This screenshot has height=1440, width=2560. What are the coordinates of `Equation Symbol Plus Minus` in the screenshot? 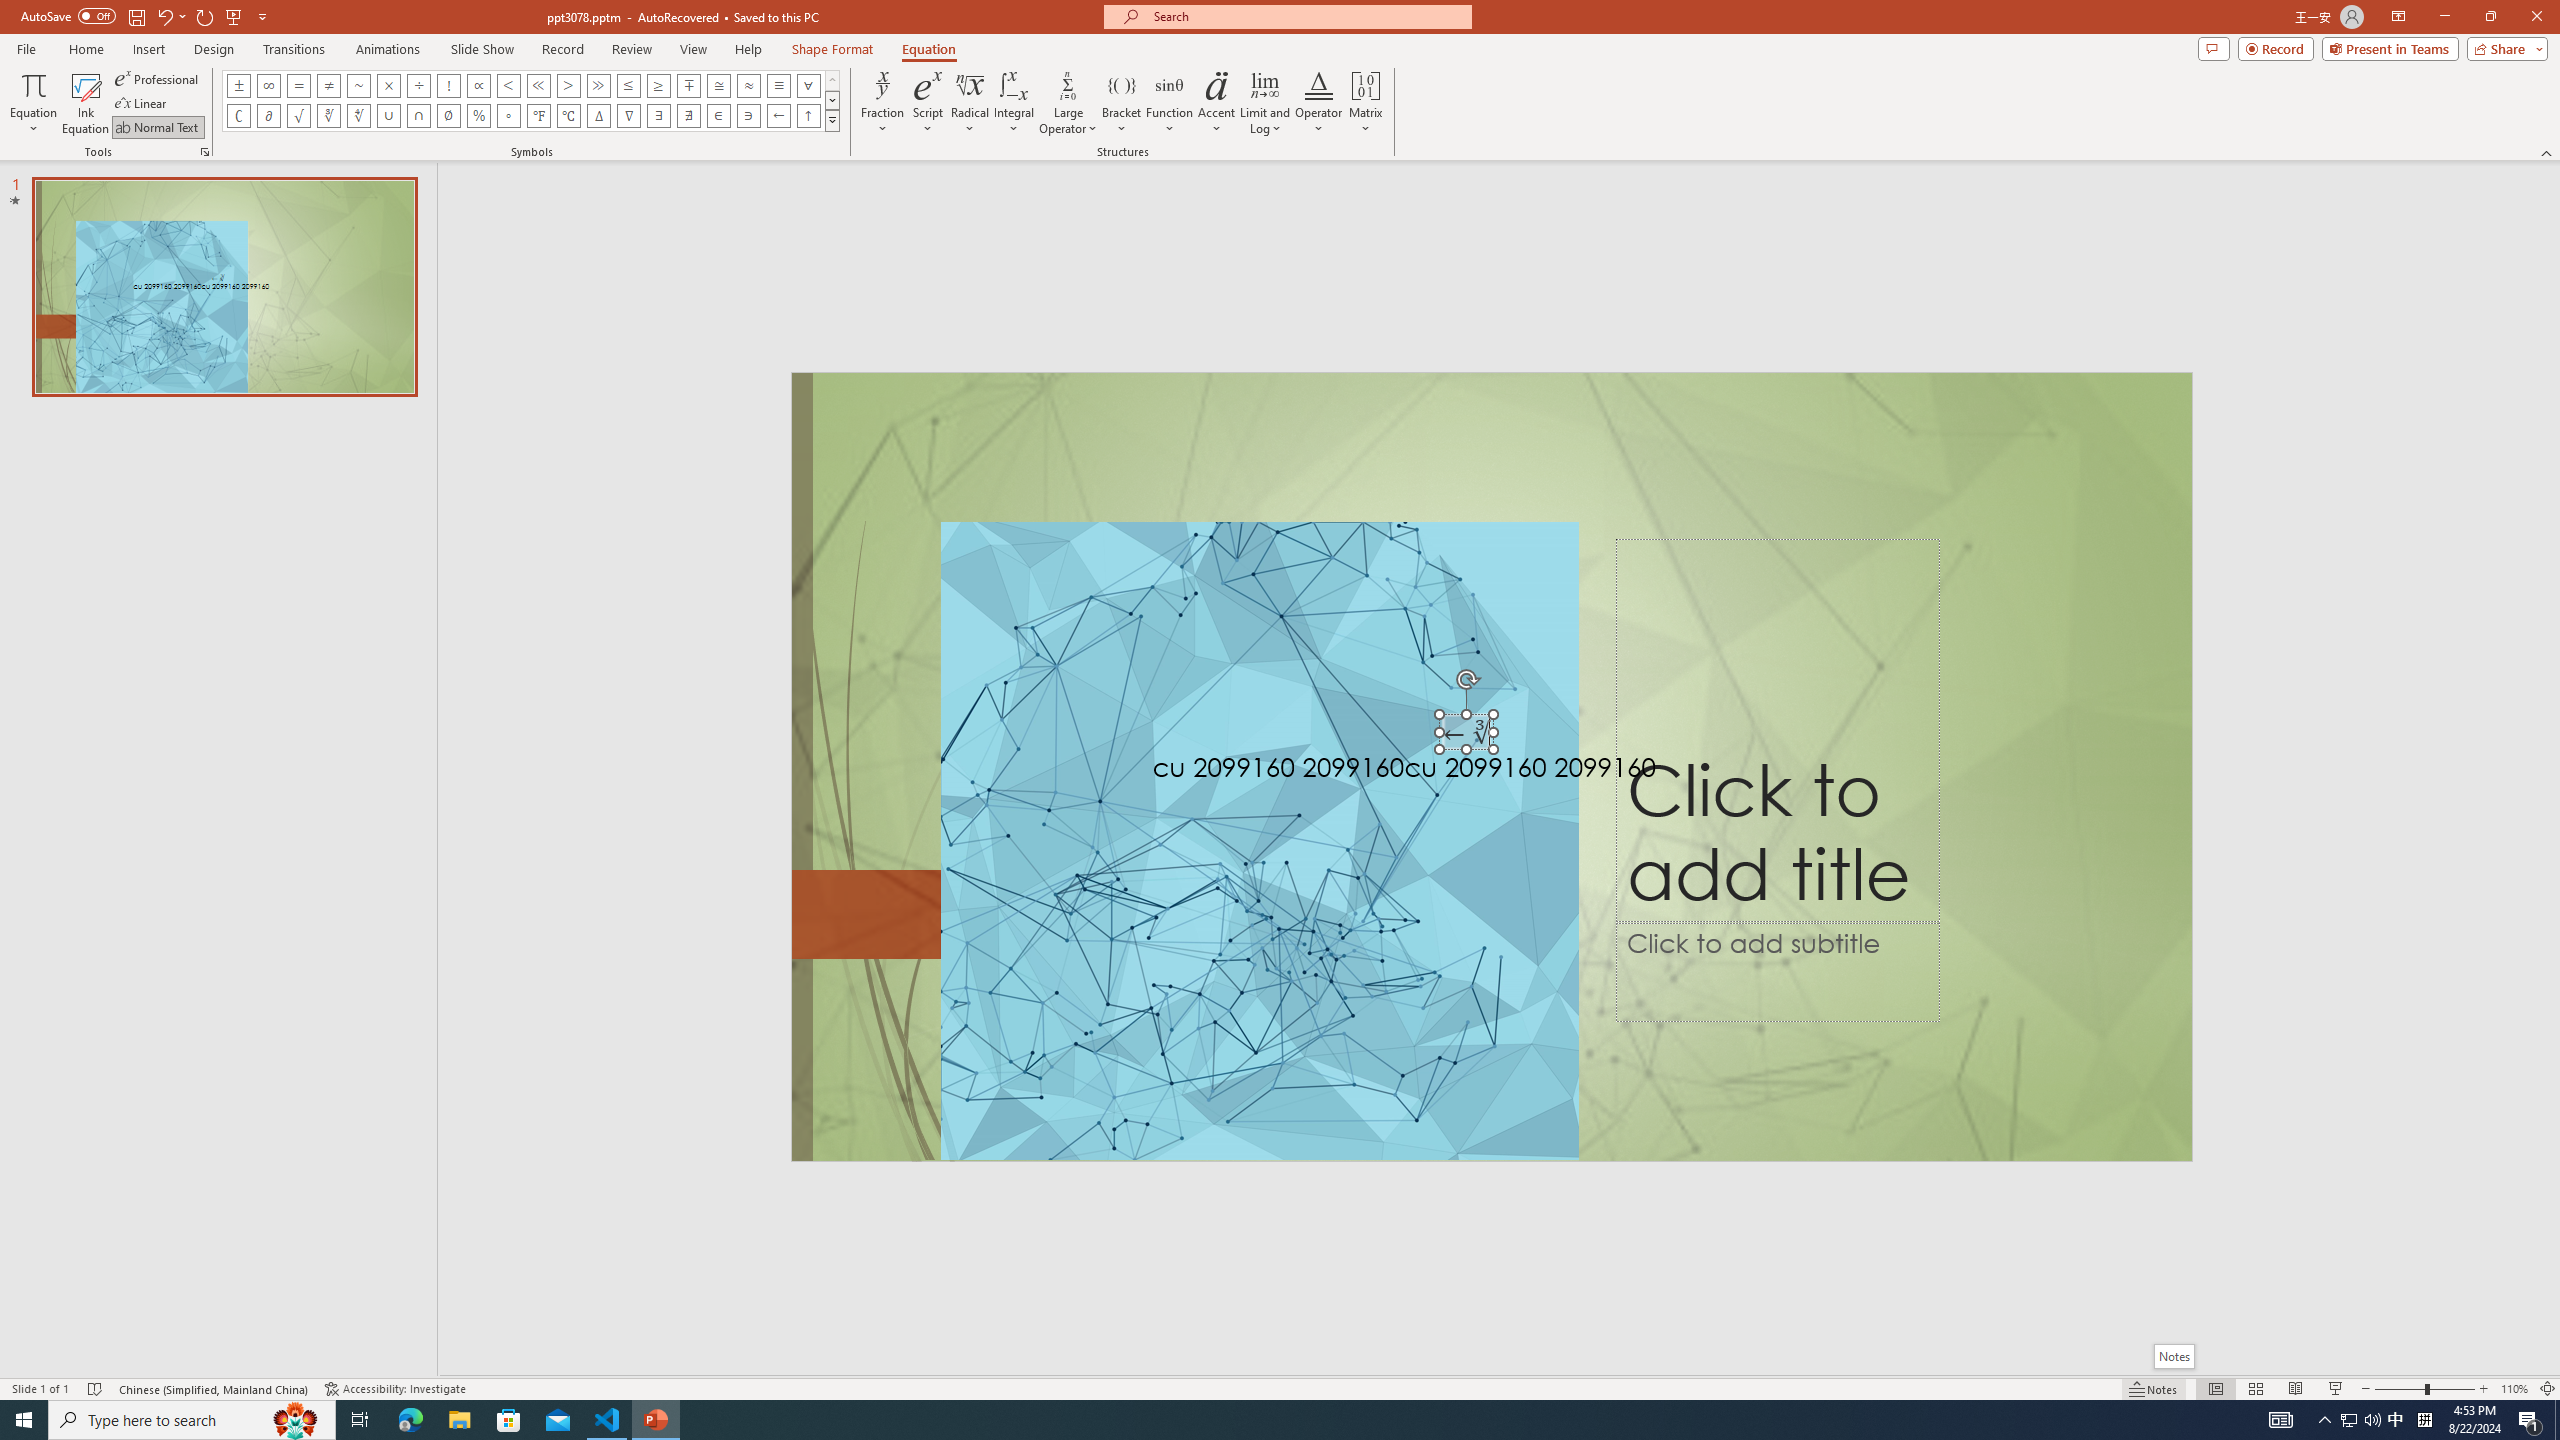 It's located at (239, 85).